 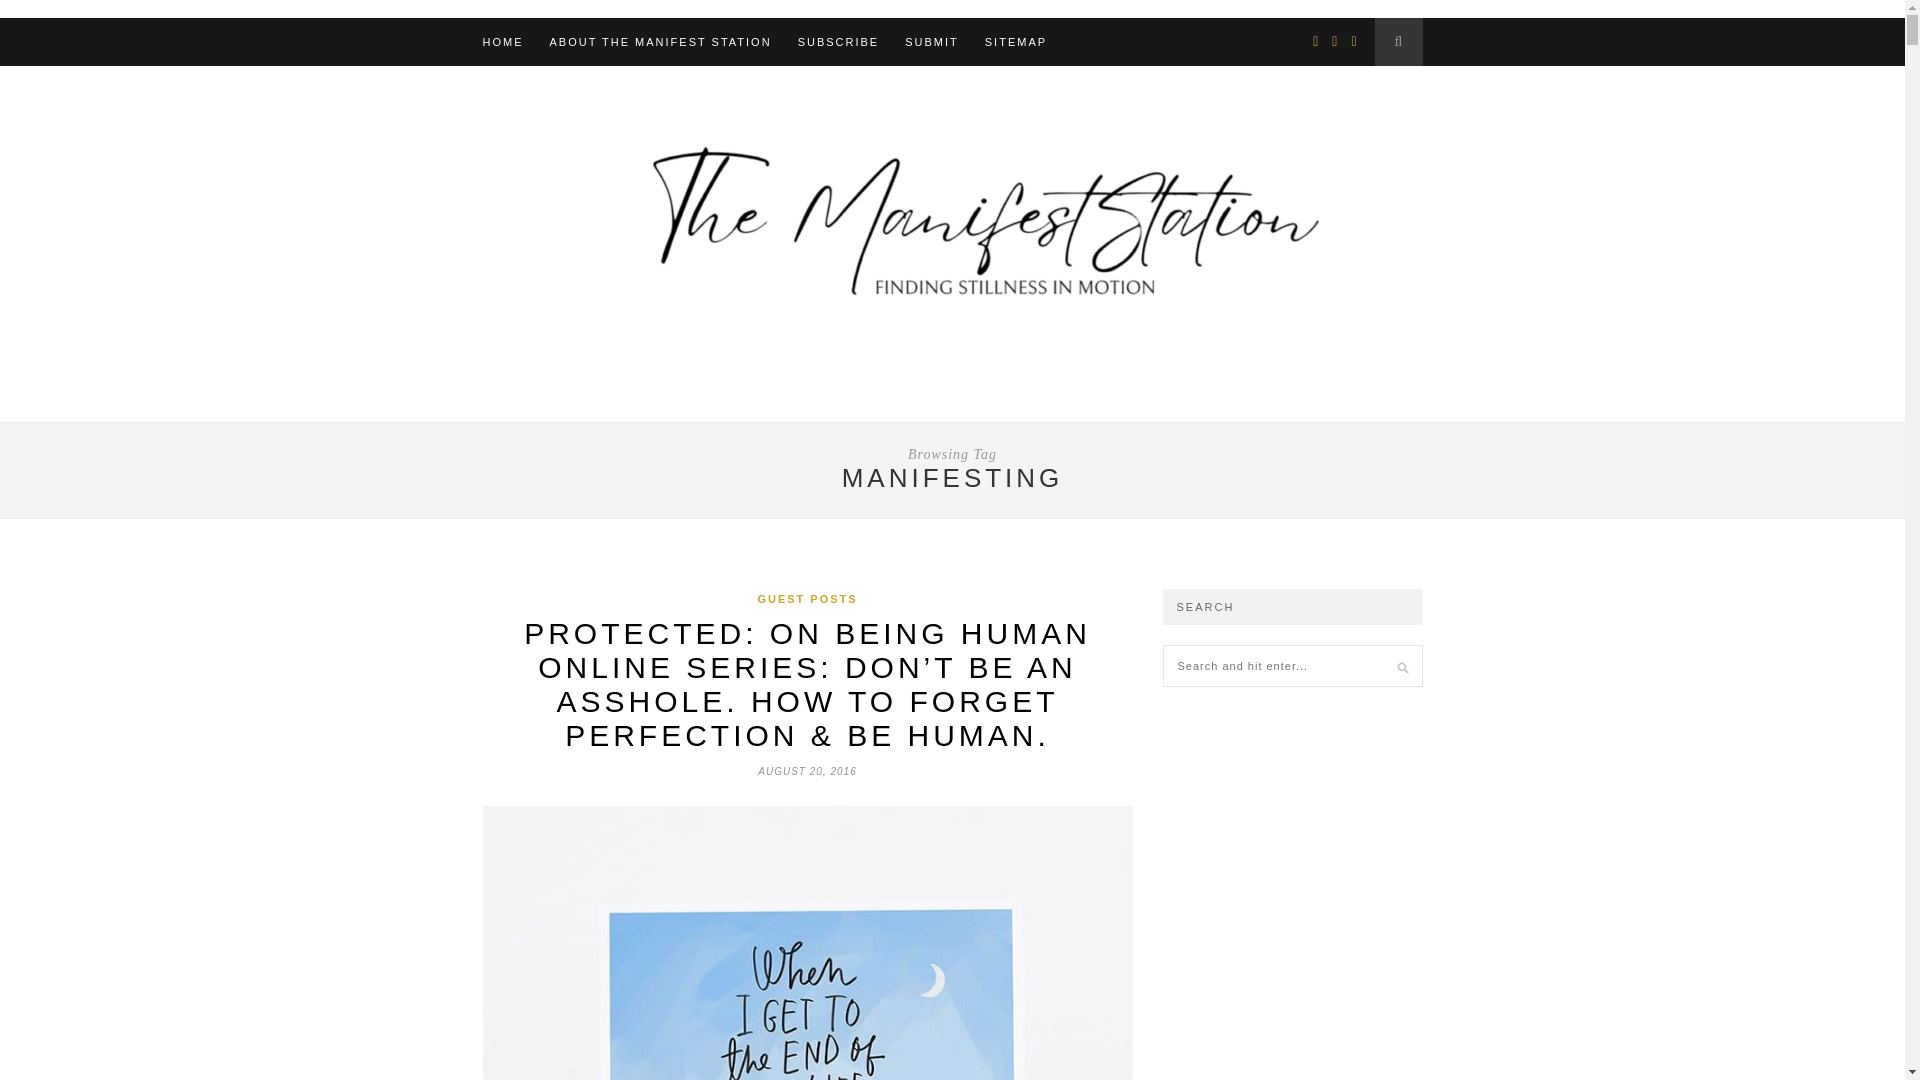 What do you see at coordinates (660, 42) in the screenshot?
I see `ABOUT THE MANIFEST STATION` at bounding box center [660, 42].